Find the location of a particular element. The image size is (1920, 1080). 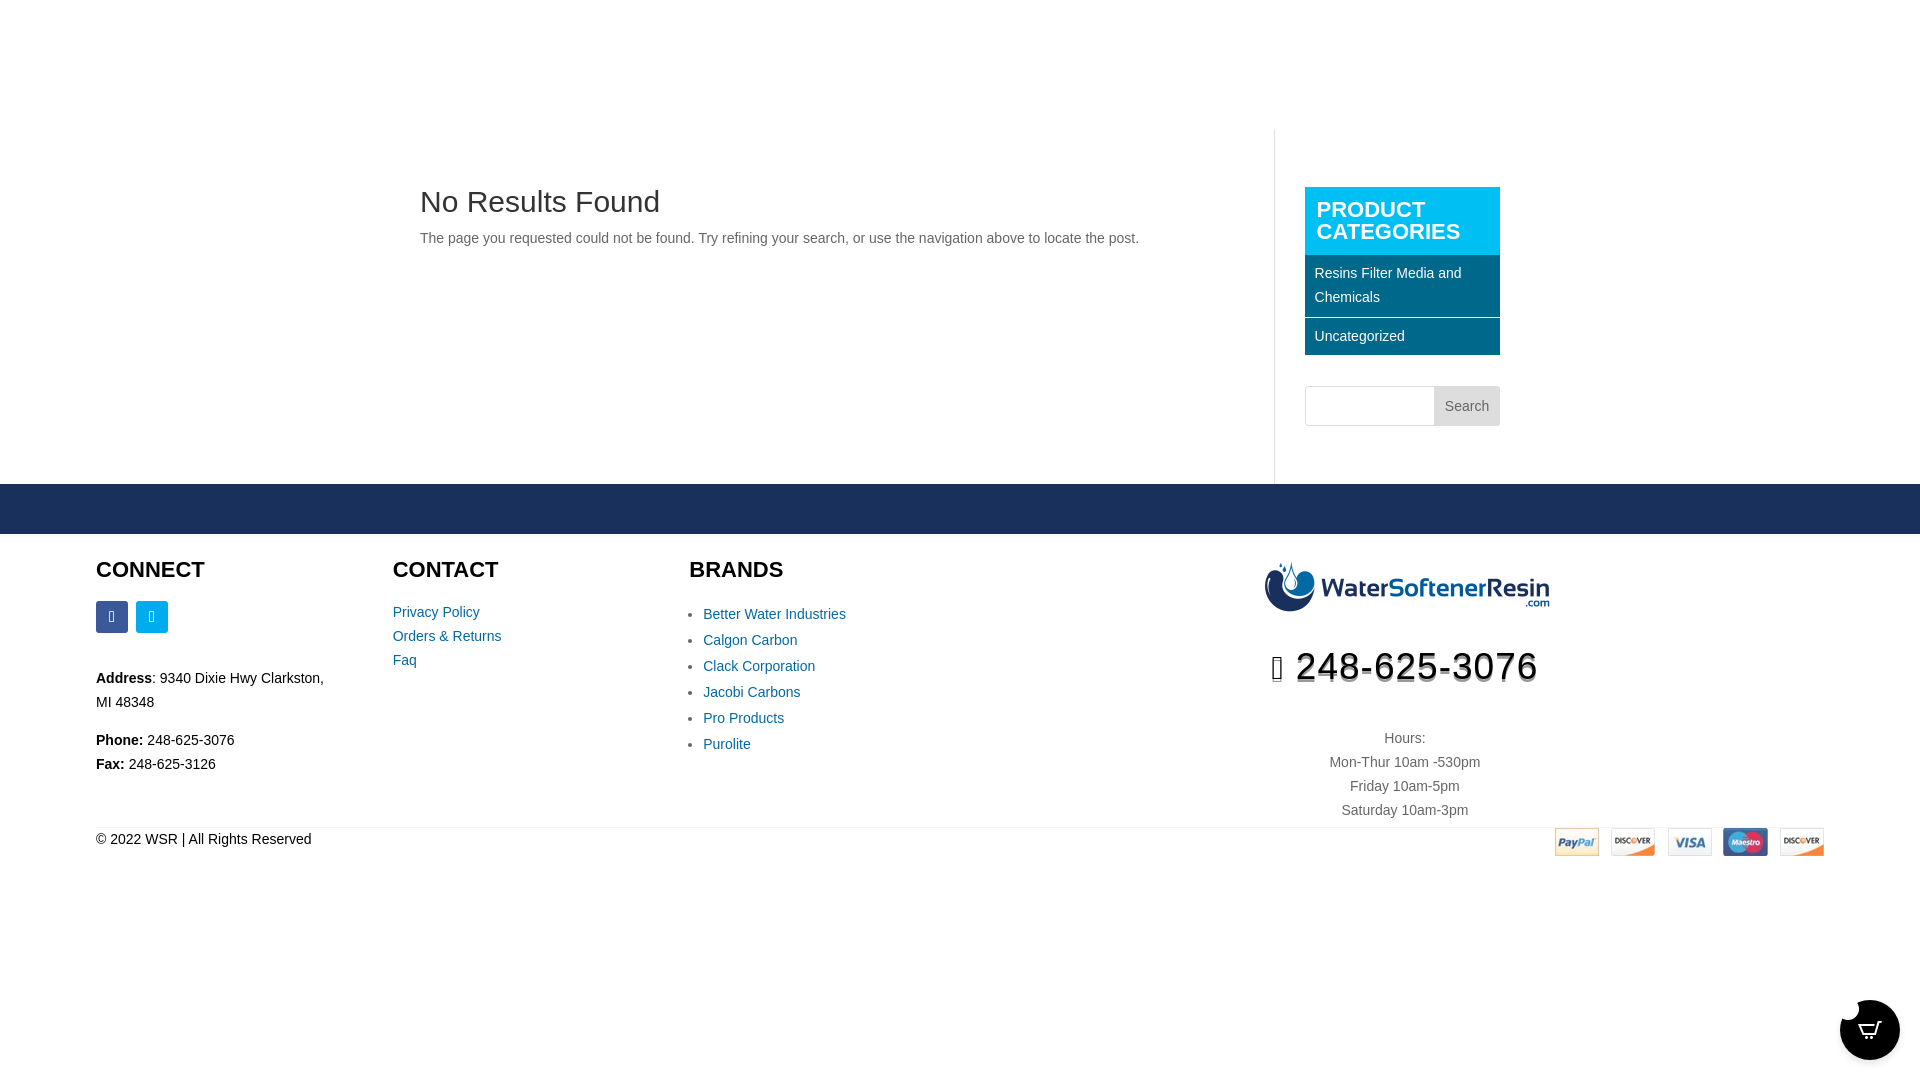

water-softener-resin-300x58-1 is located at coordinates (1405, 588).